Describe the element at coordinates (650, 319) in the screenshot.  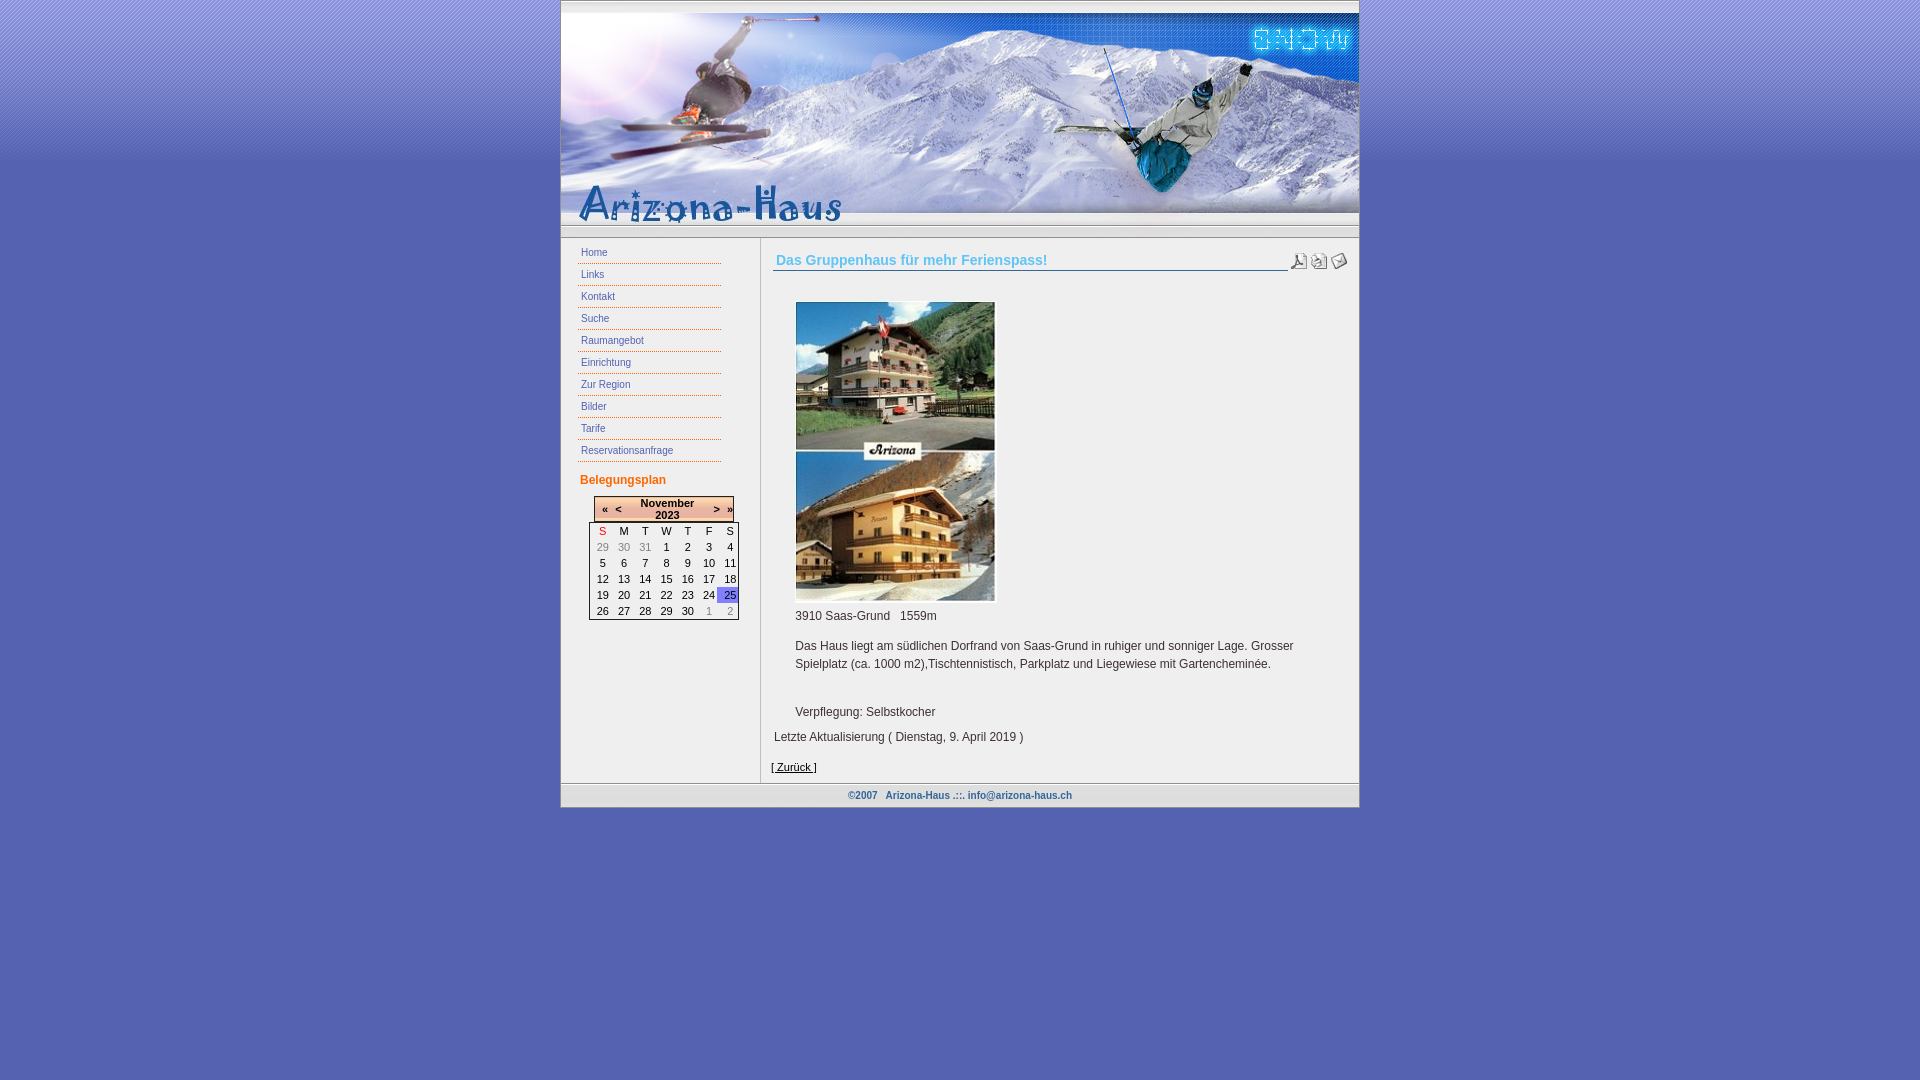
I see `Suche` at that location.